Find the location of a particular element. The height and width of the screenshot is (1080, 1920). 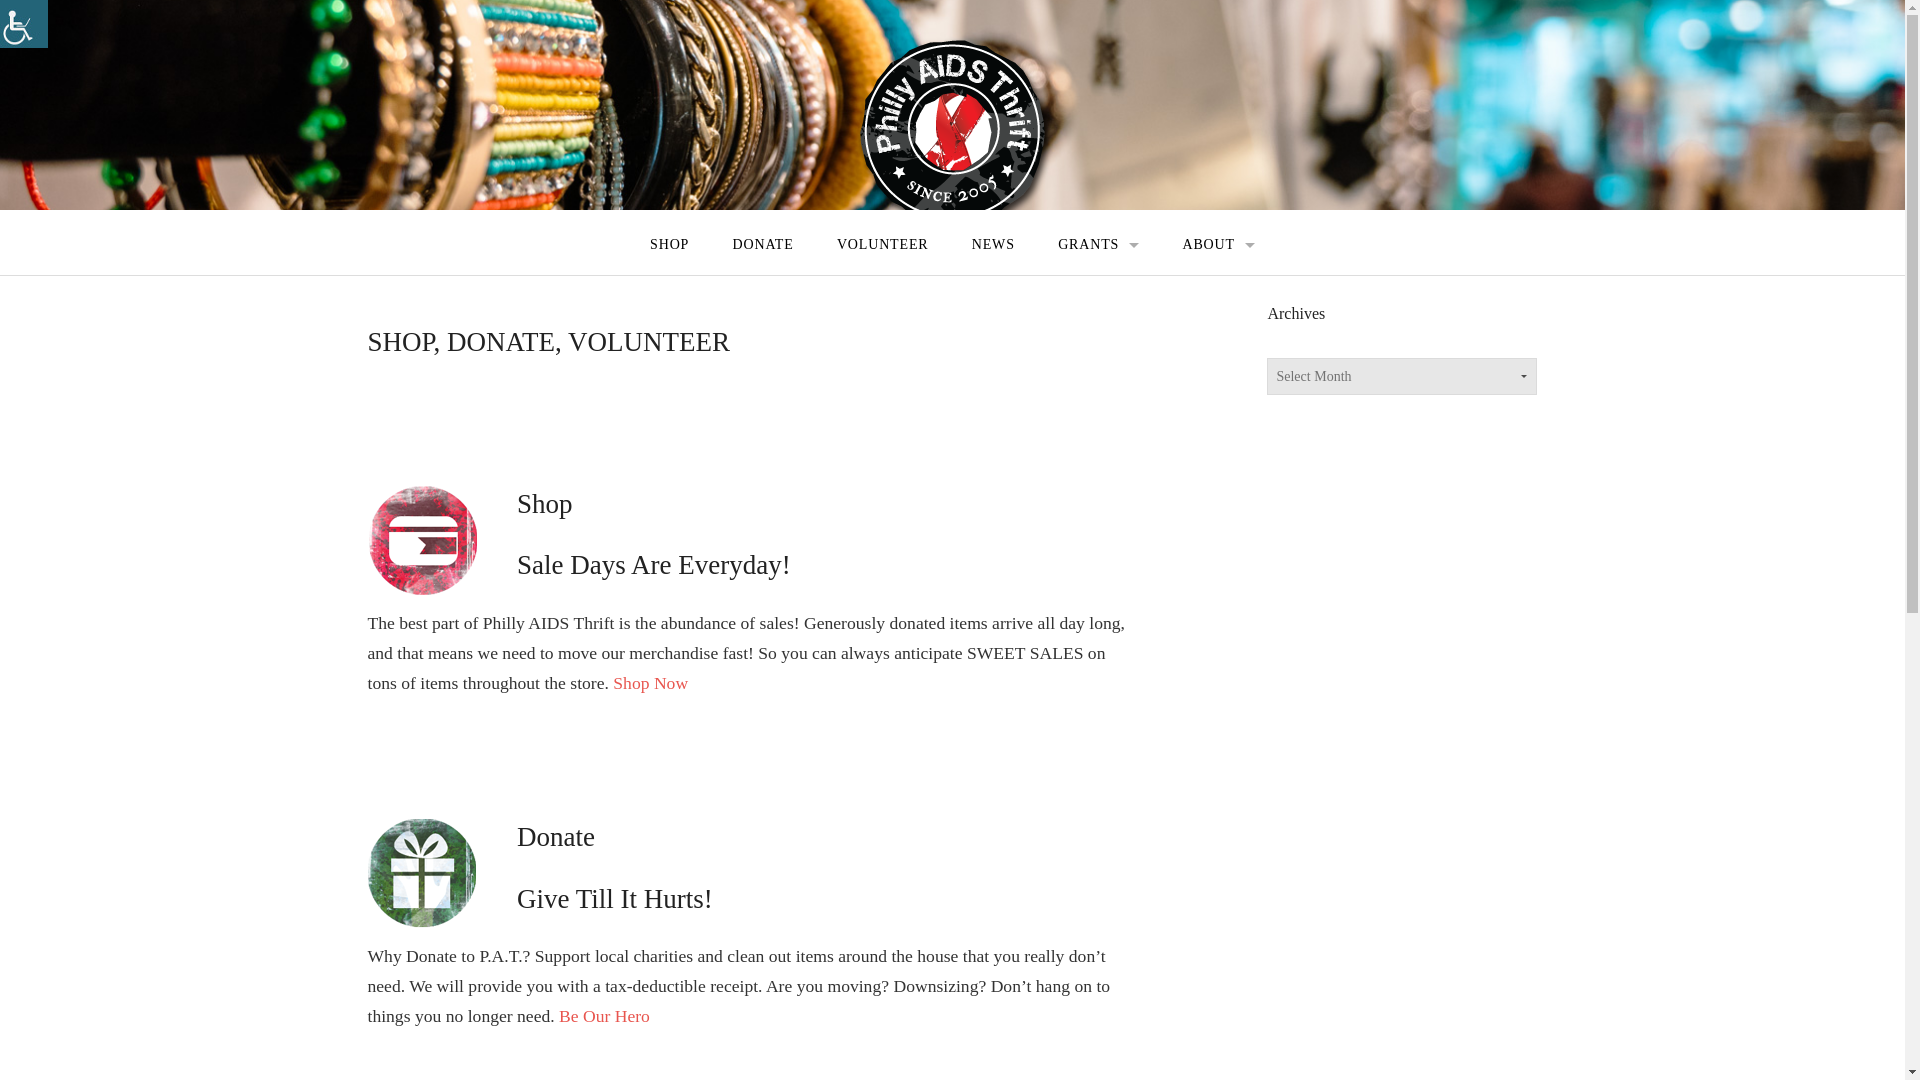

ABOUT is located at coordinates (1218, 245).